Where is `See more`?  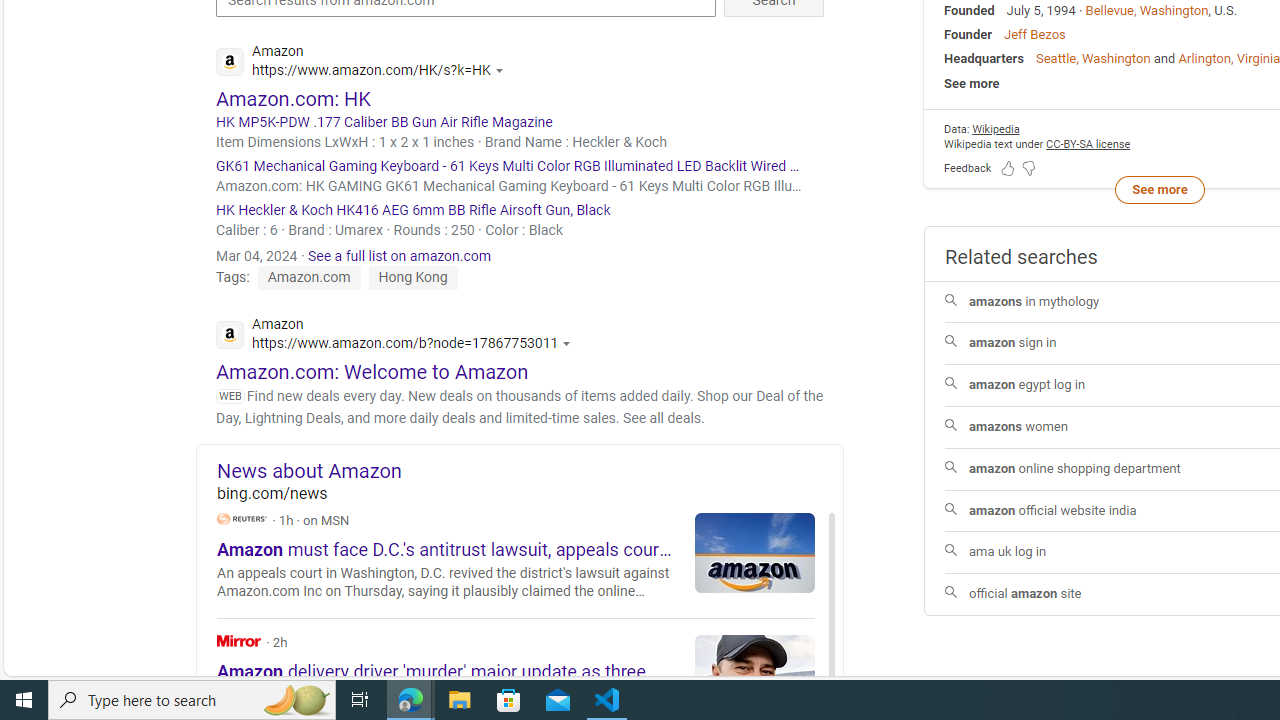 See more is located at coordinates (1159, 188).